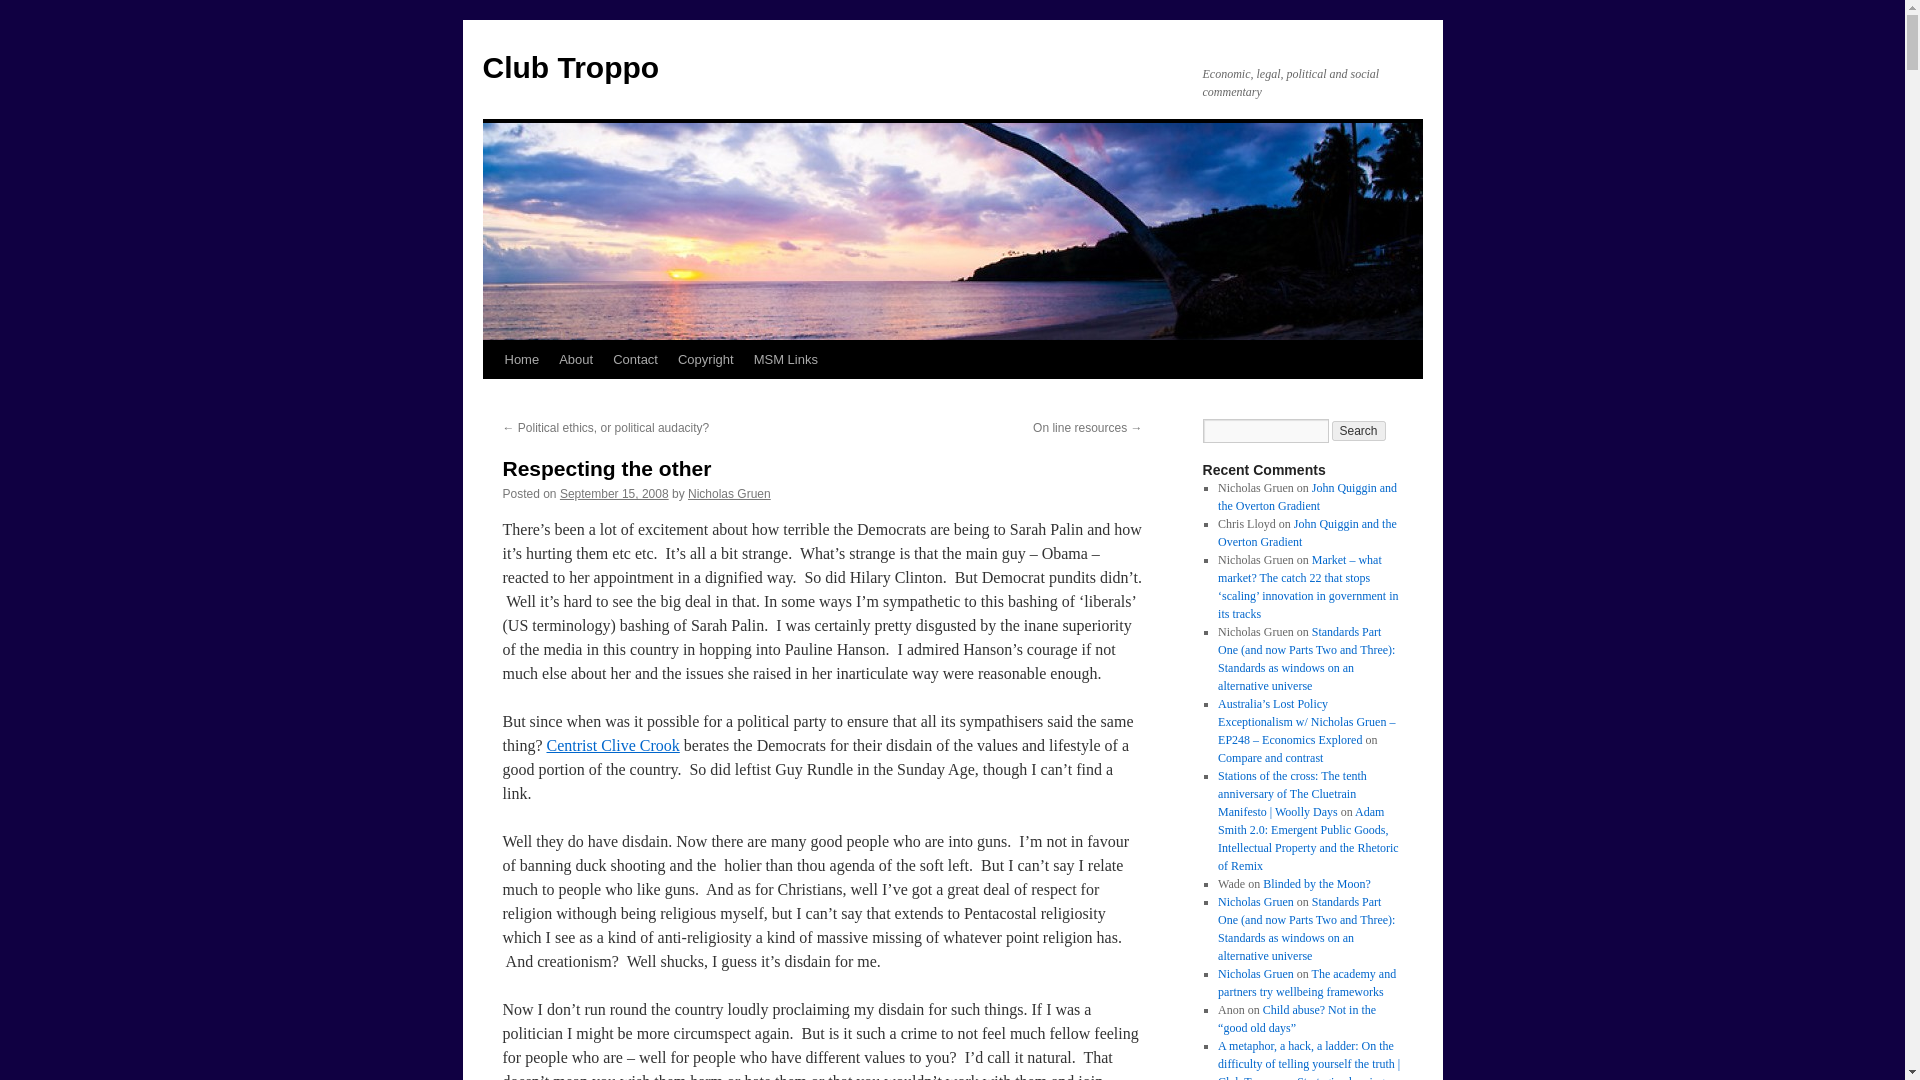 The image size is (1920, 1080). I want to click on Nicholas Gruen, so click(729, 494).